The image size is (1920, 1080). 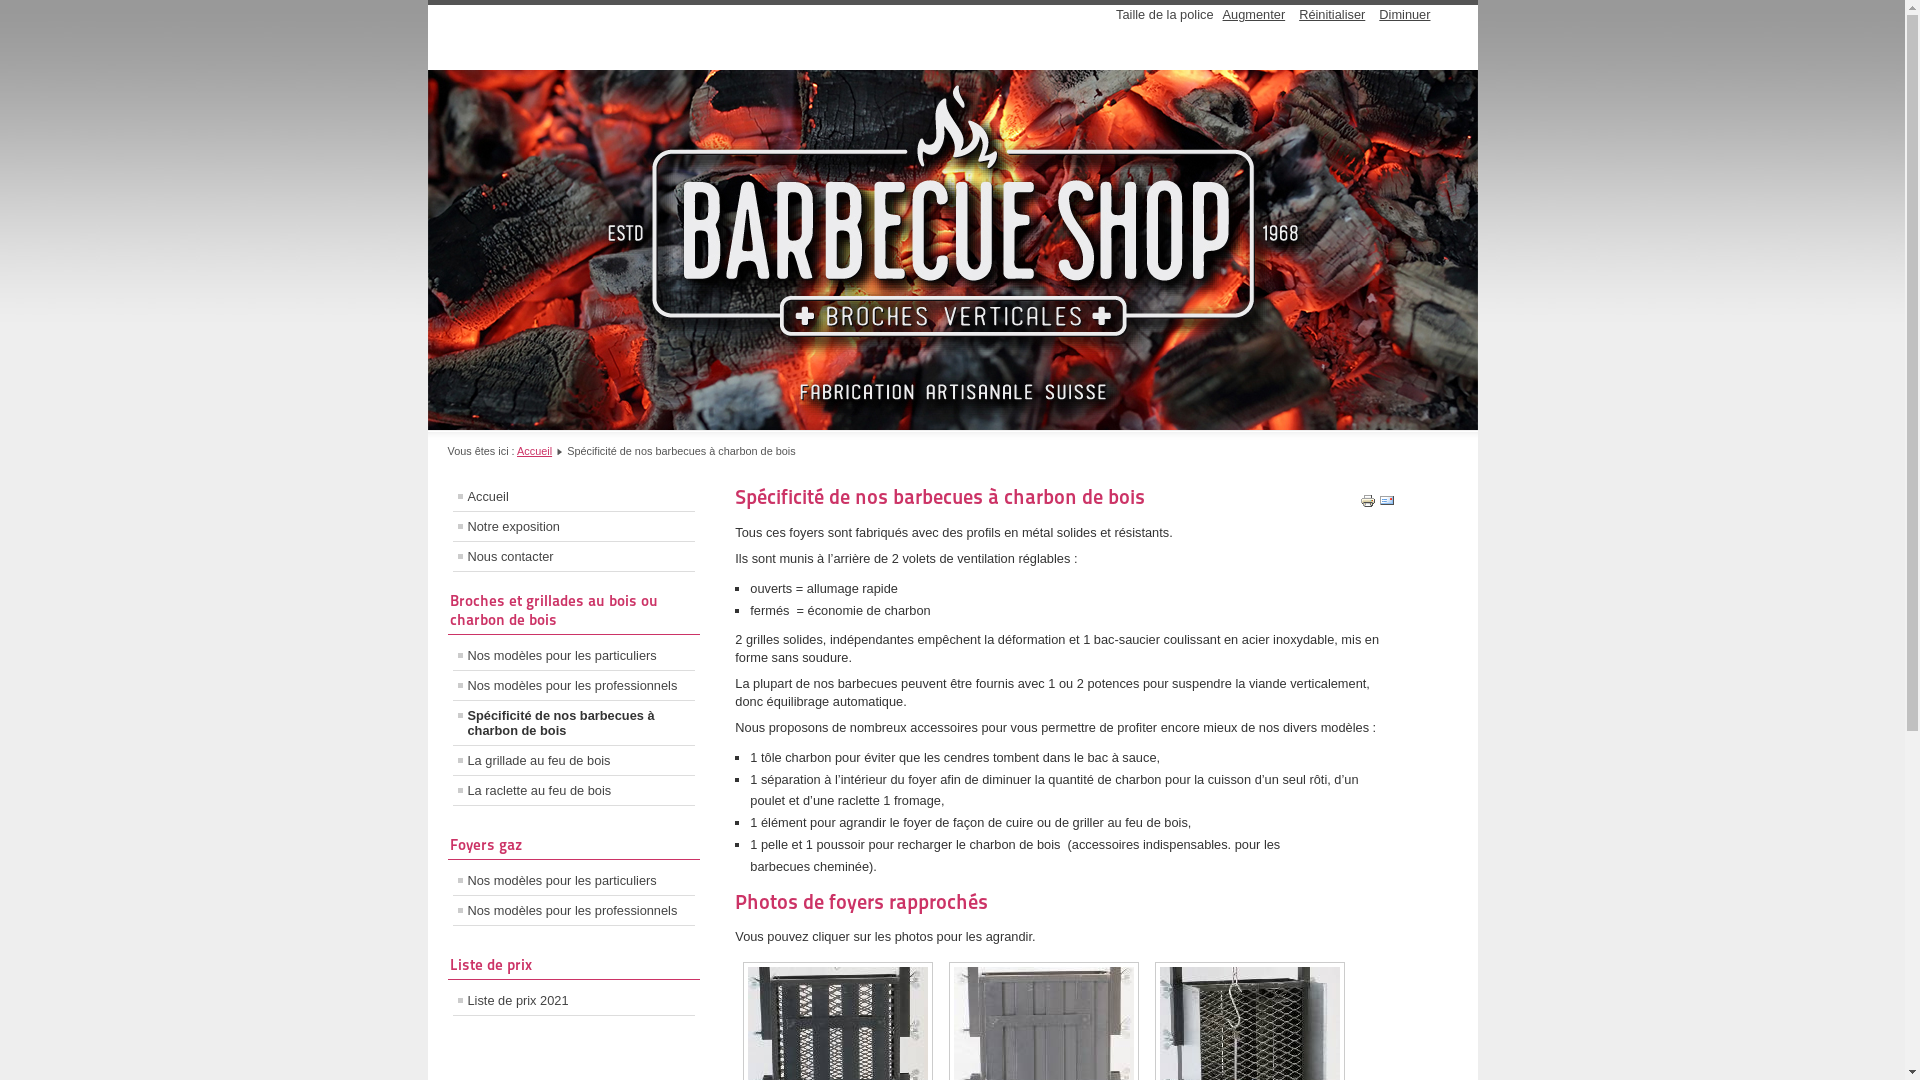 What do you see at coordinates (1368, 504) in the screenshot?
I see `Imprimer` at bounding box center [1368, 504].